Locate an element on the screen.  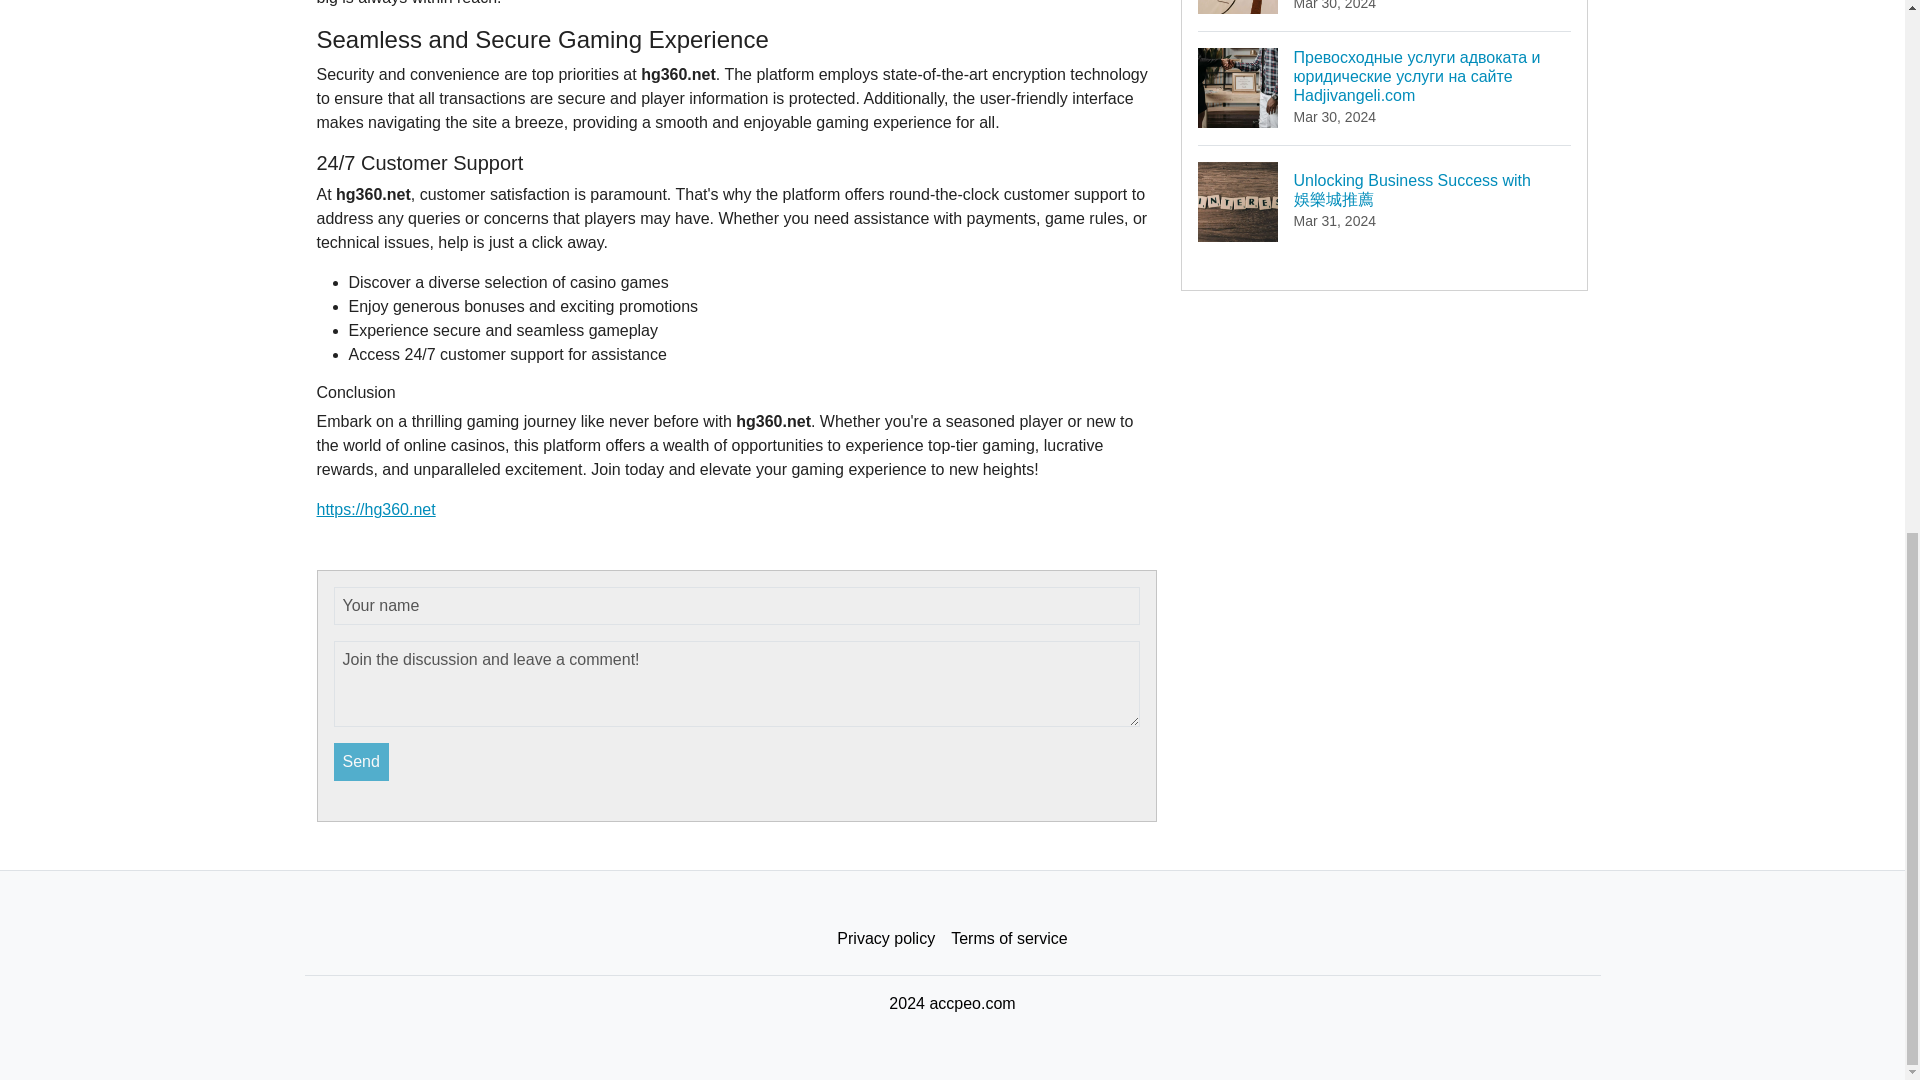
Terms of service is located at coordinates (1008, 939).